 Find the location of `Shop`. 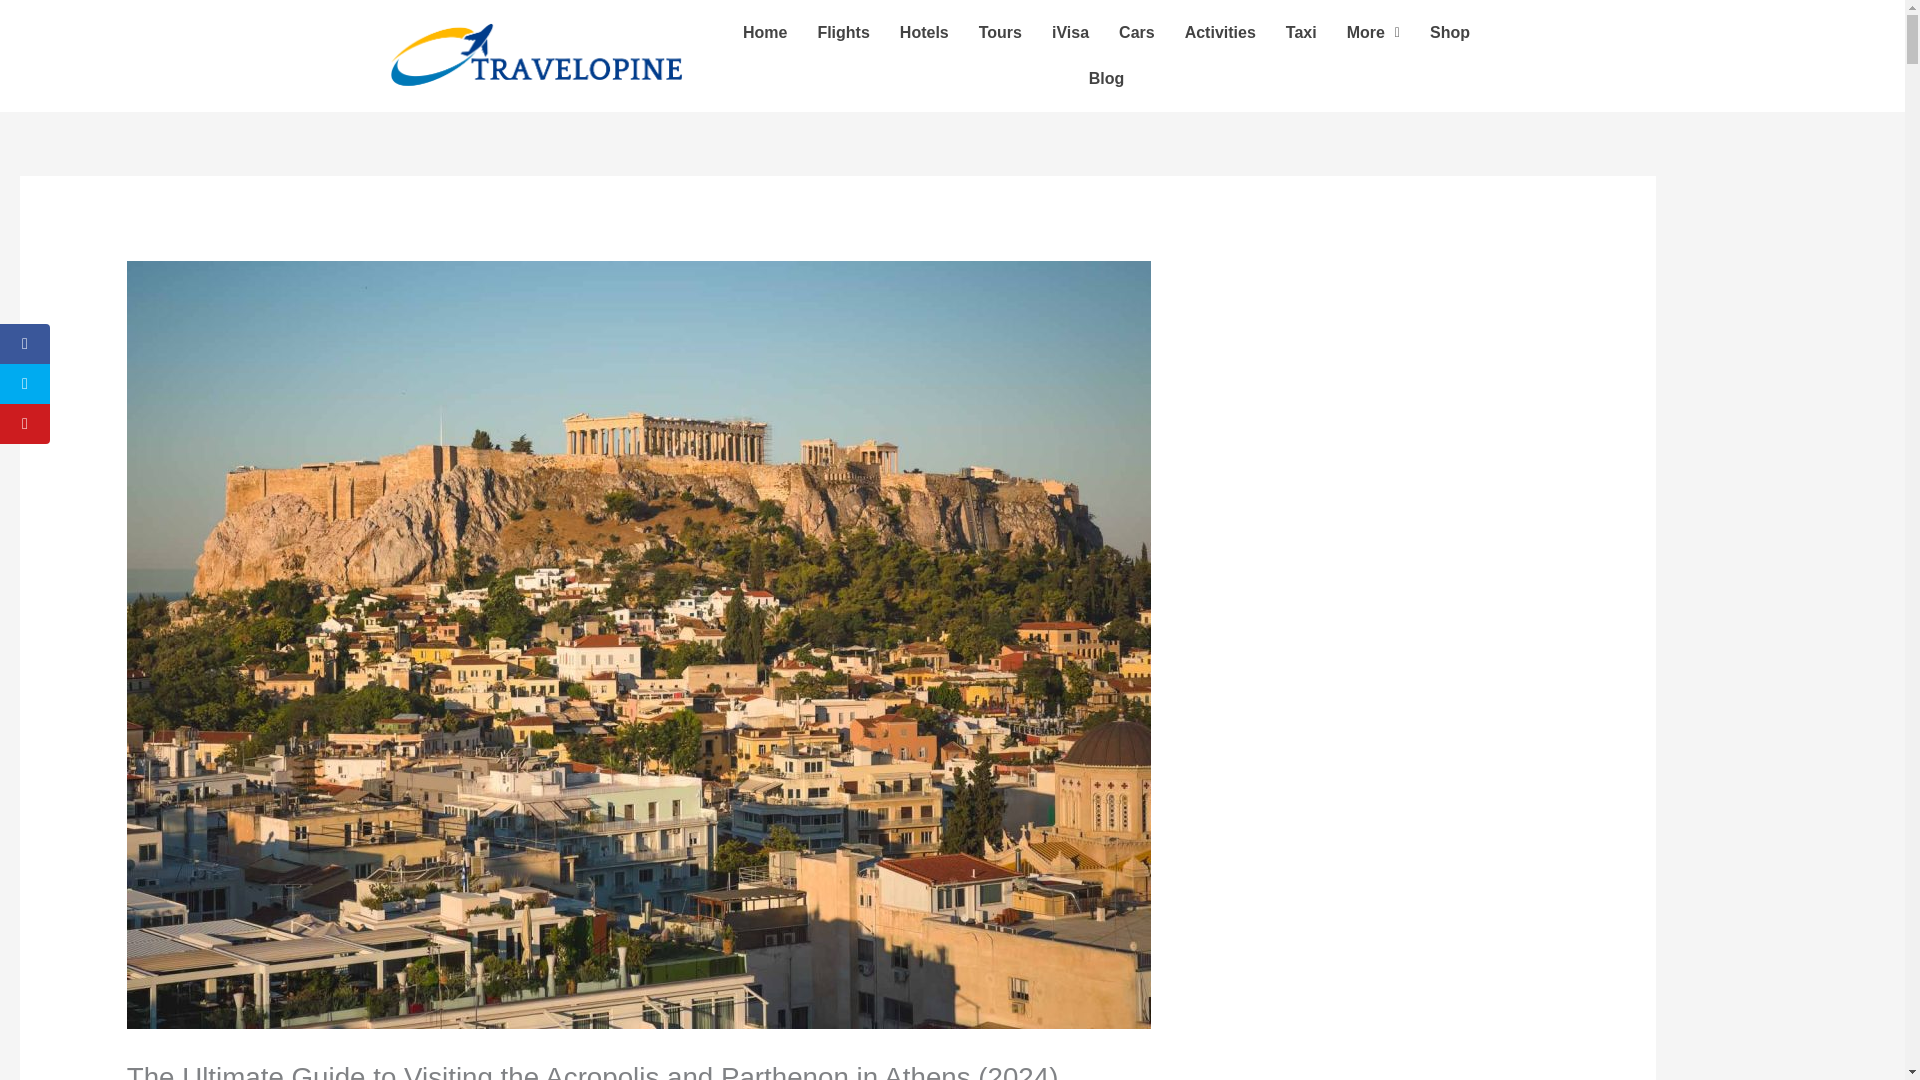

Shop is located at coordinates (1450, 32).